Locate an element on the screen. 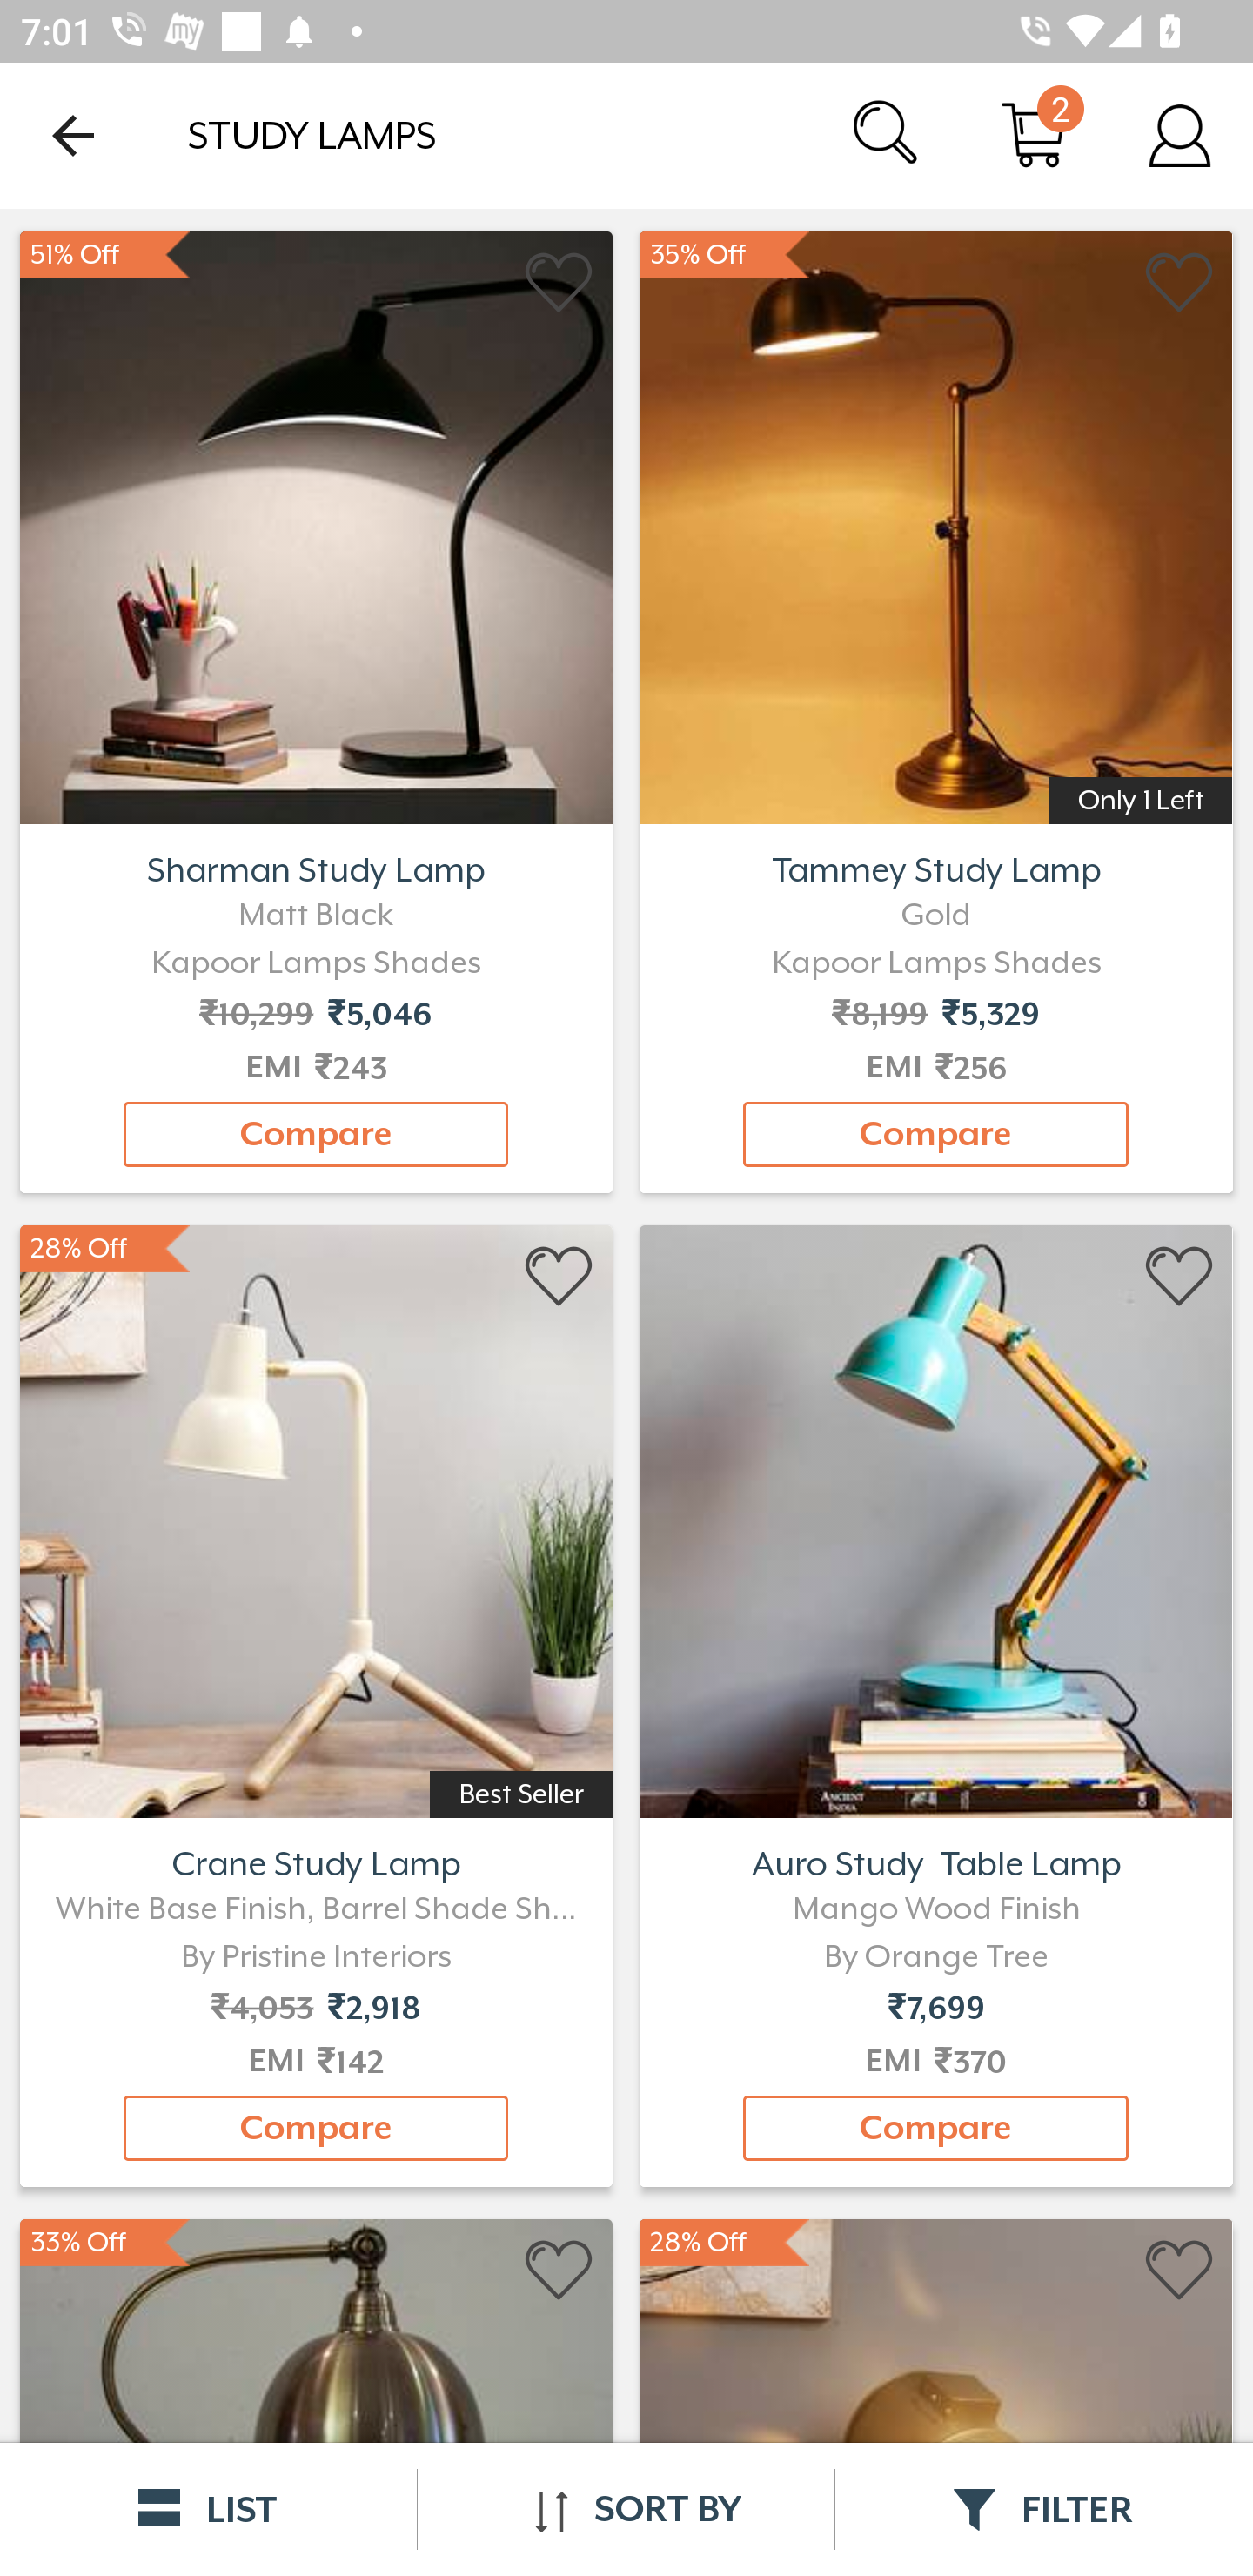  Compare is located at coordinates (935, 2129).